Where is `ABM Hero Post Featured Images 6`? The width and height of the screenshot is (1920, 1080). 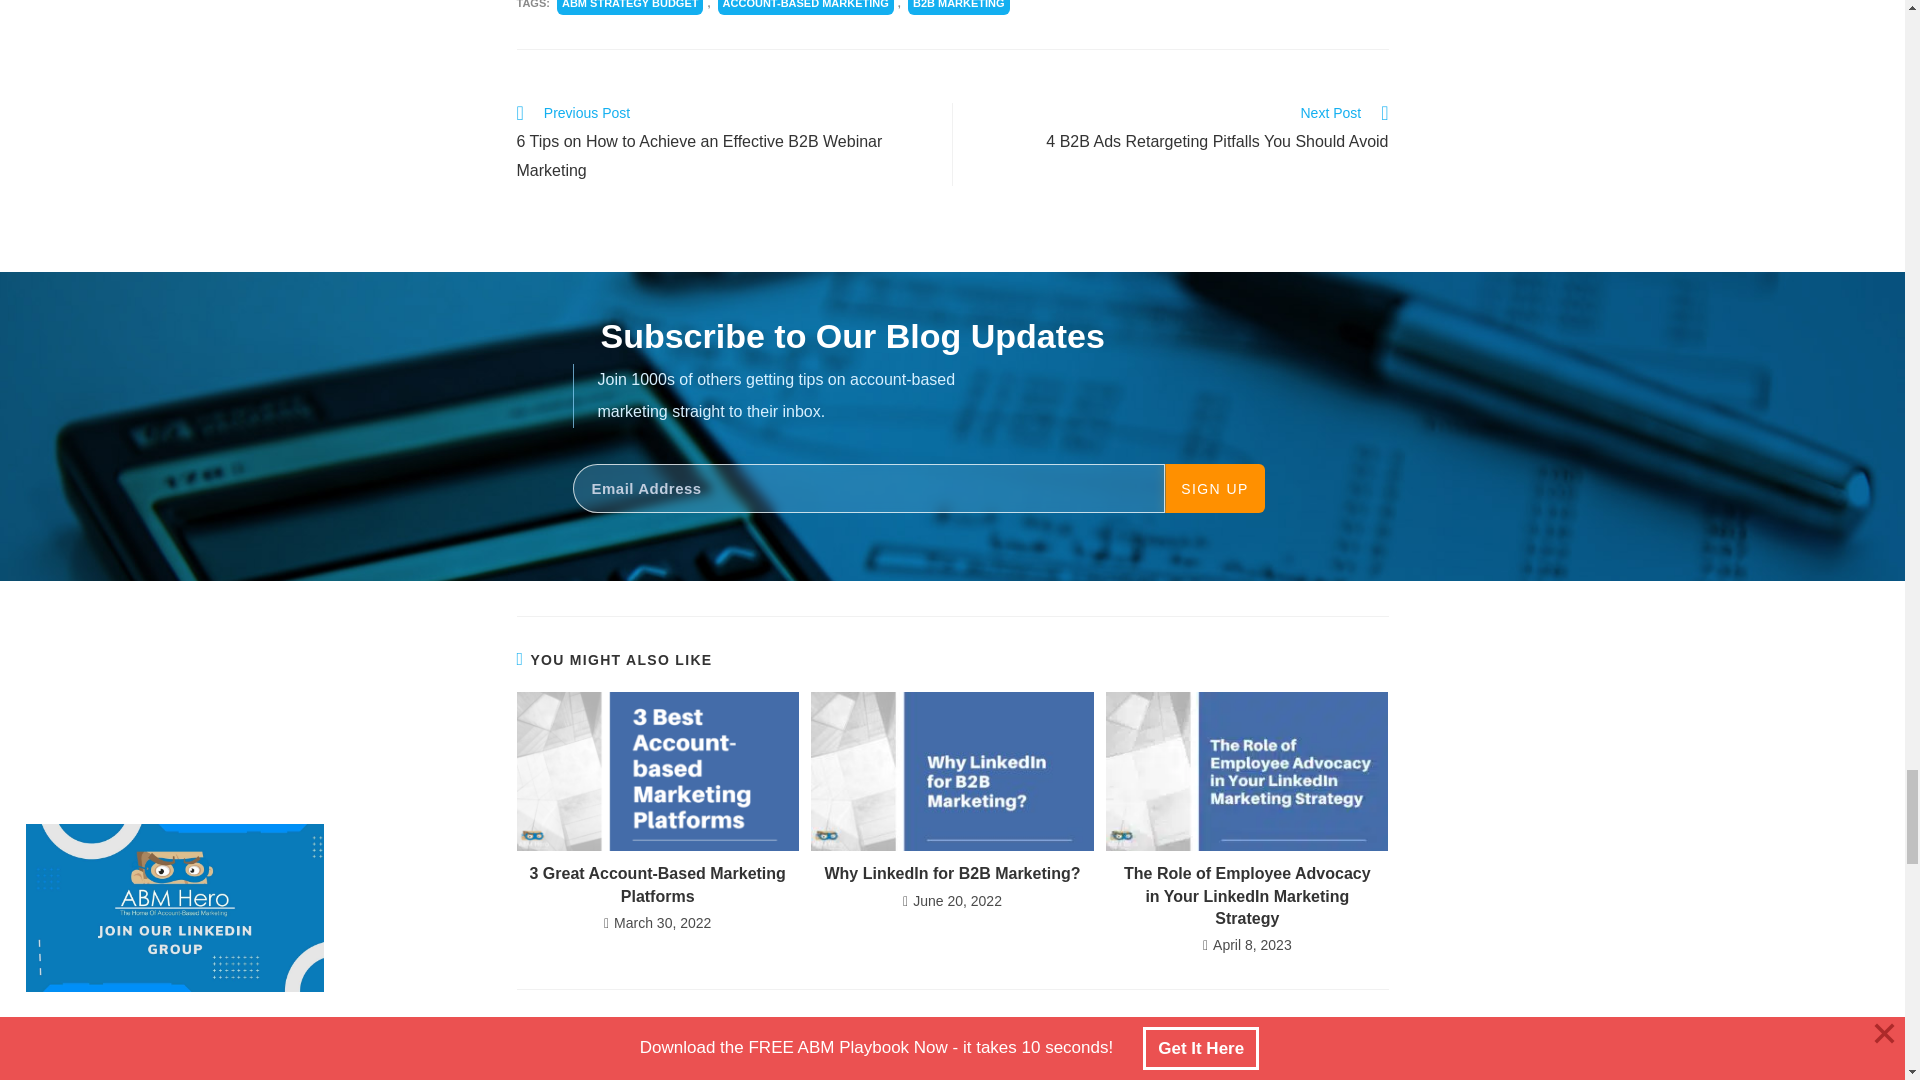
ABM Hero Post Featured Images 6 is located at coordinates (951, 772).